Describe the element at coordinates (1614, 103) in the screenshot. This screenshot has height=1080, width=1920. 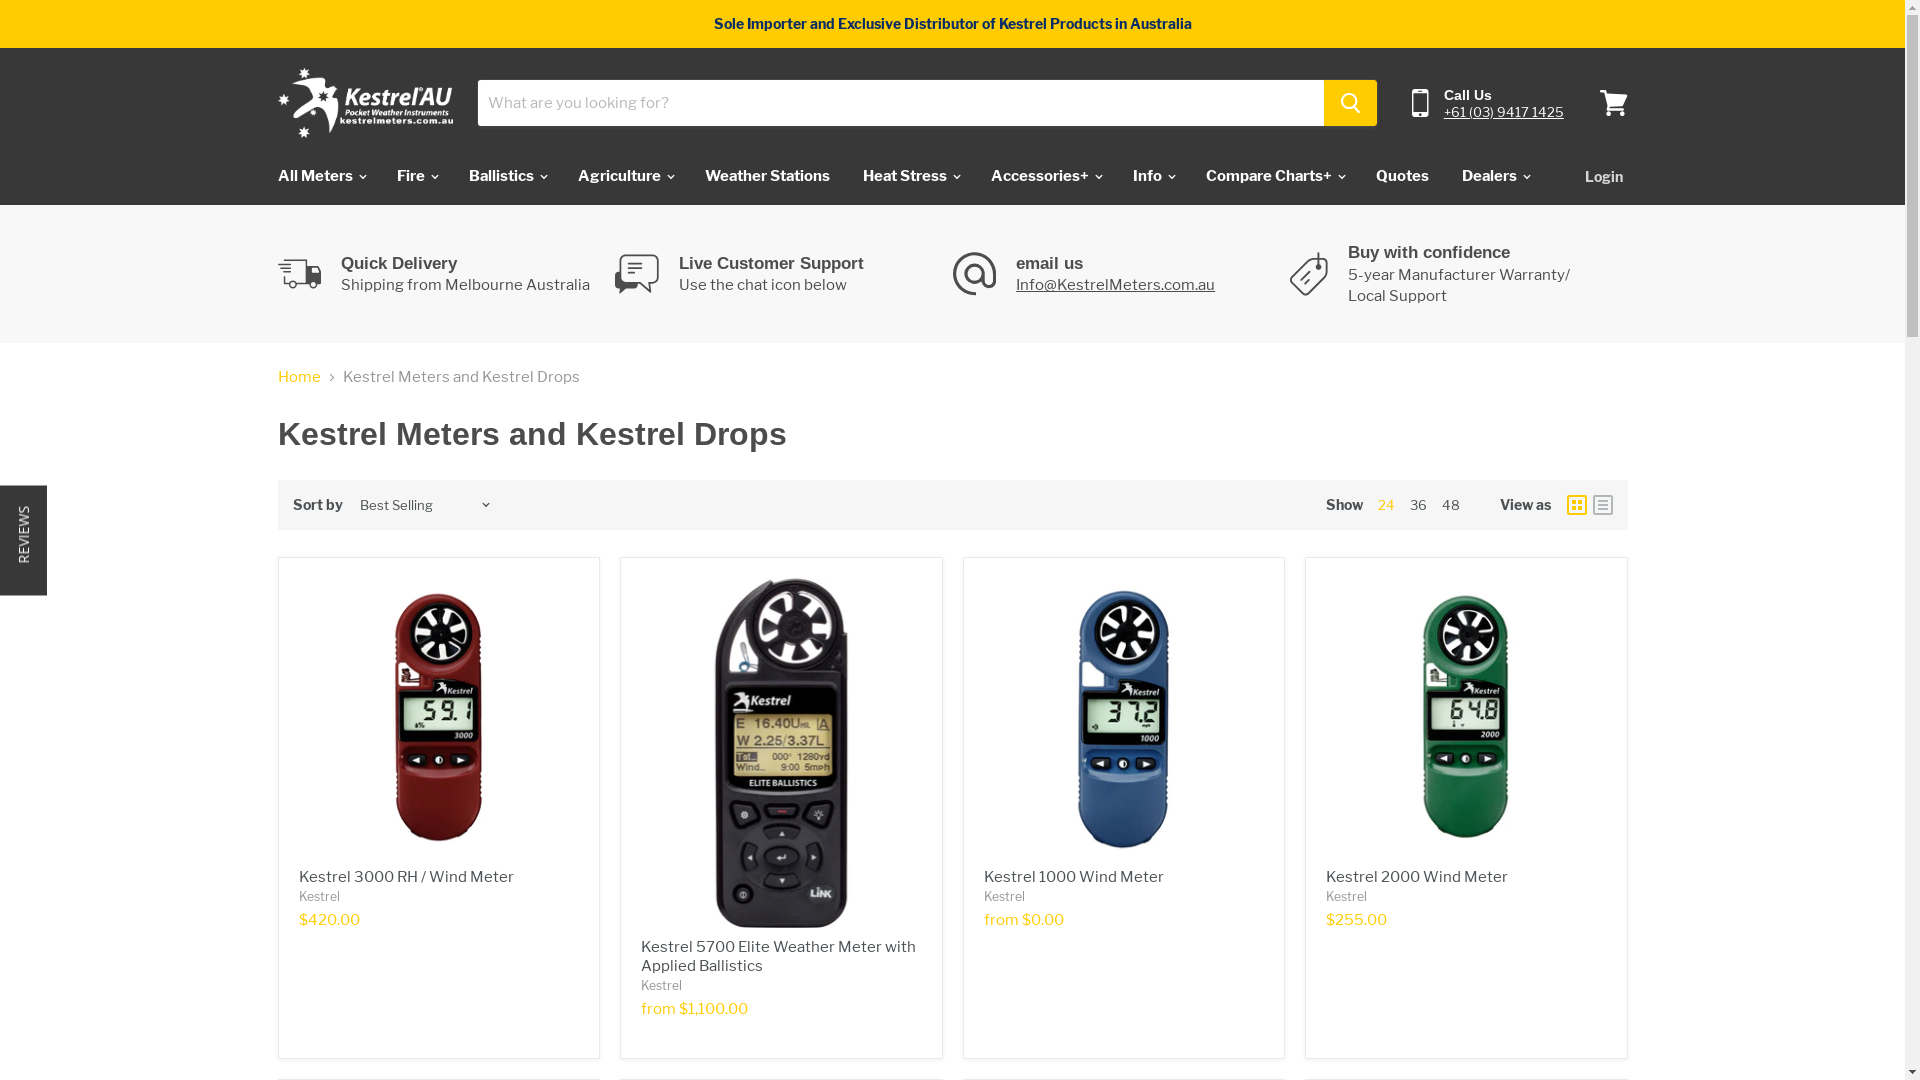
I see `View cart` at that location.